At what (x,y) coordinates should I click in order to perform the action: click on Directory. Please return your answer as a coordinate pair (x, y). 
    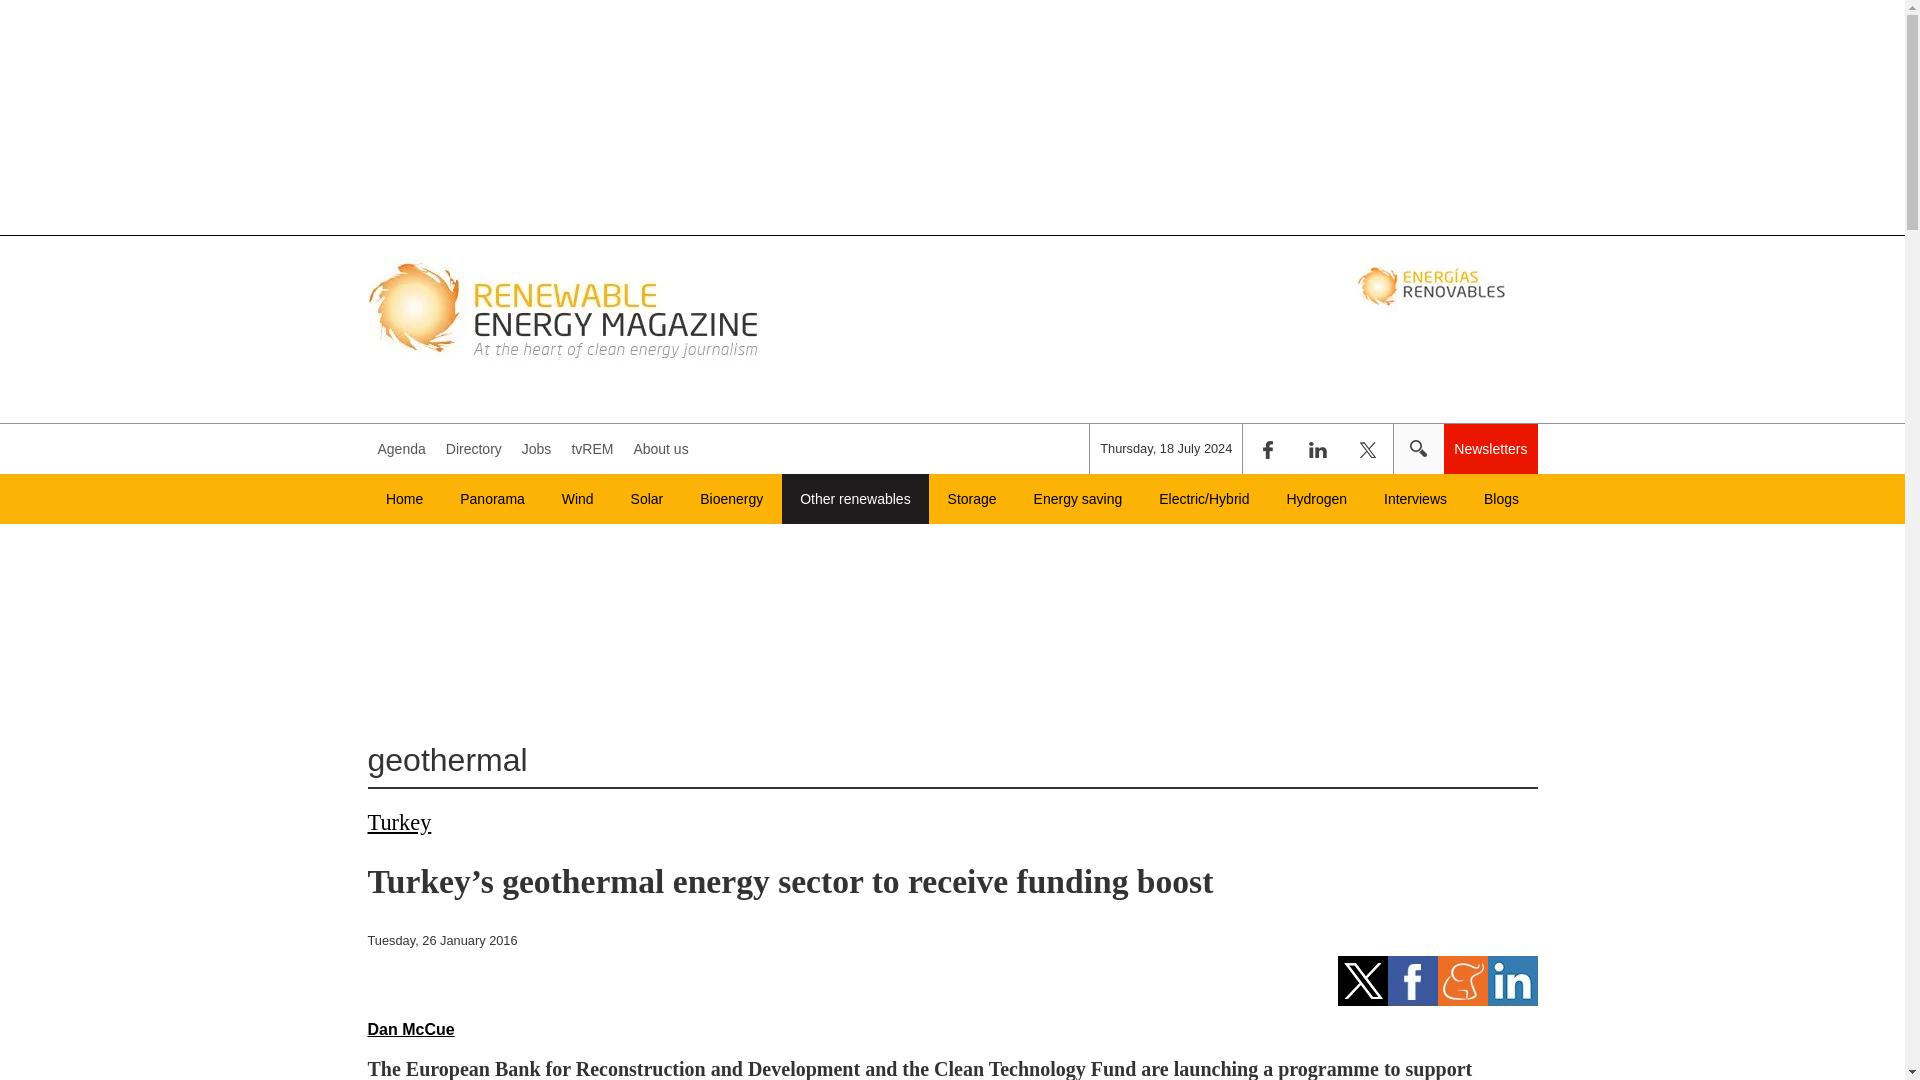
    Looking at the image, I should click on (474, 449).